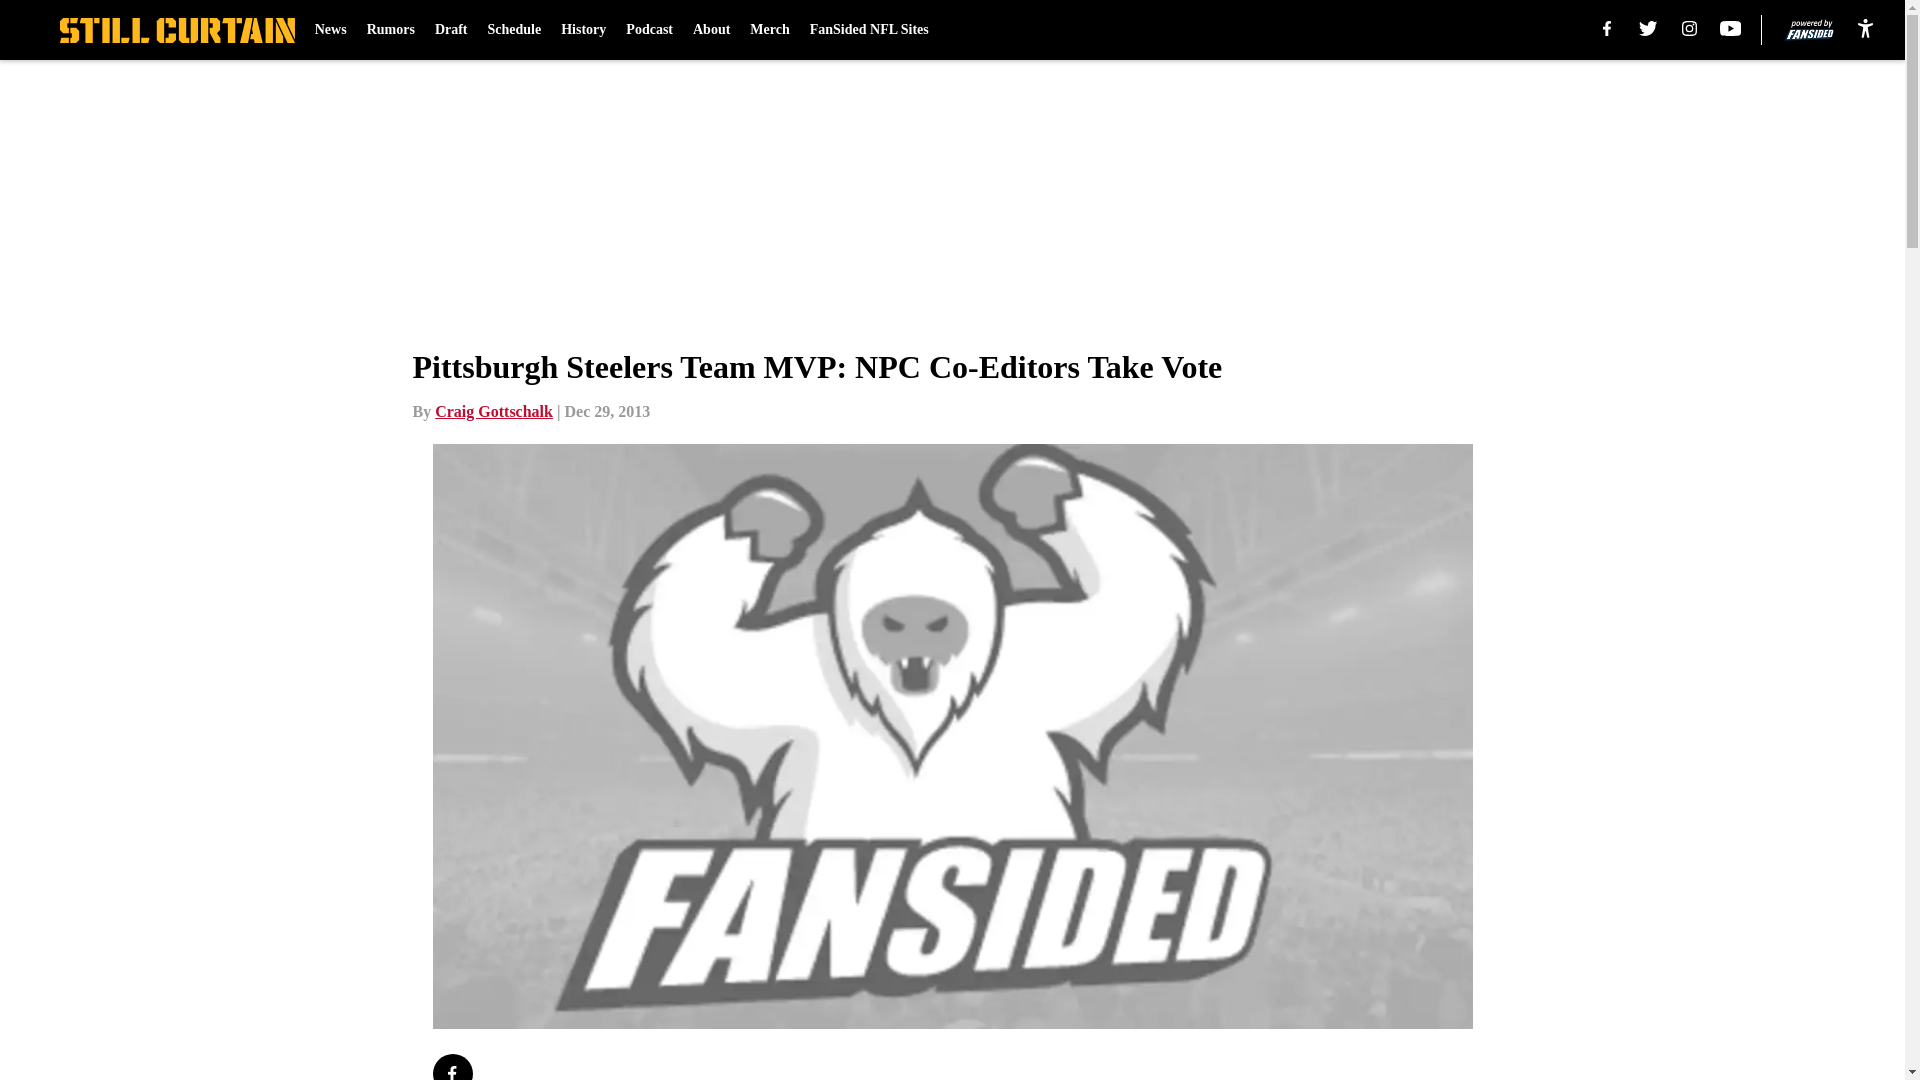  Describe the element at coordinates (870, 30) in the screenshot. I see `FanSided NFL Sites` at that location.